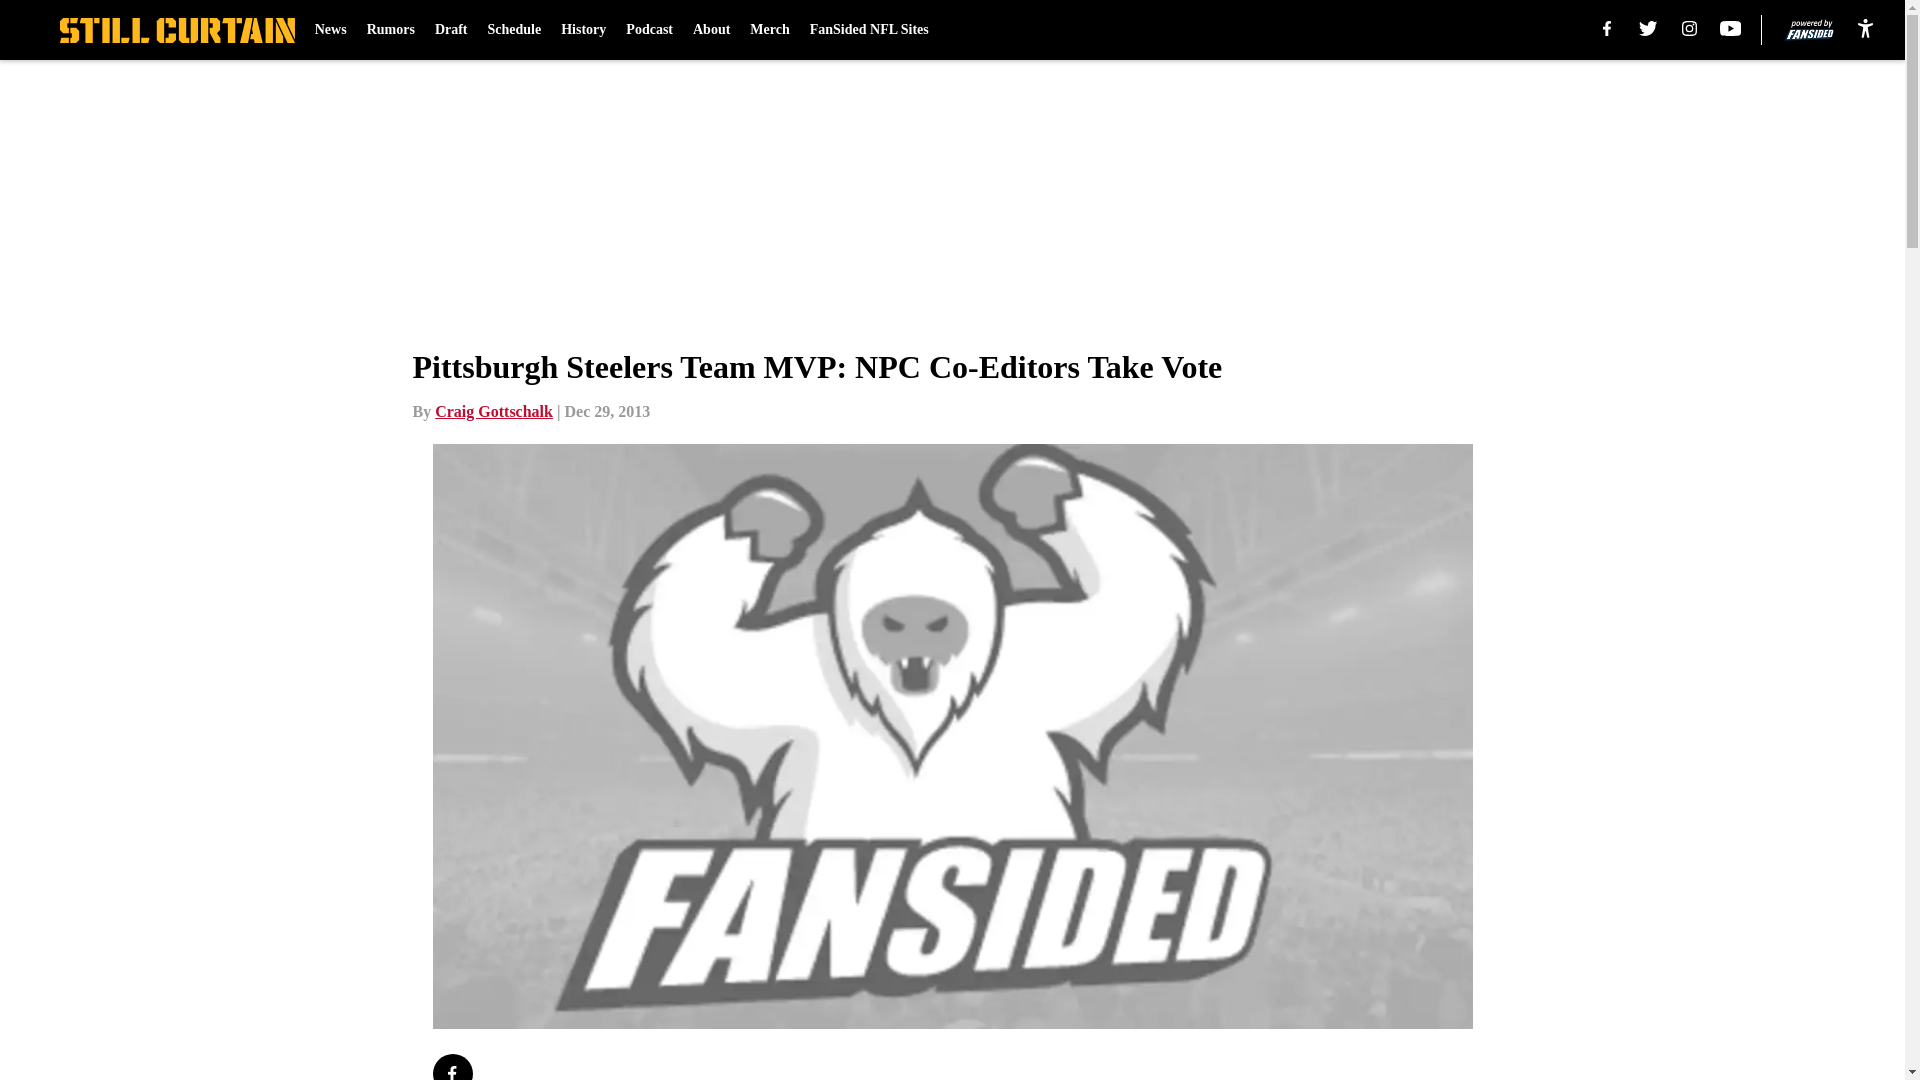  Describe the element at coordinates (870, 30) in the screenshot. I see `FanSided NFL Sites` at that location.